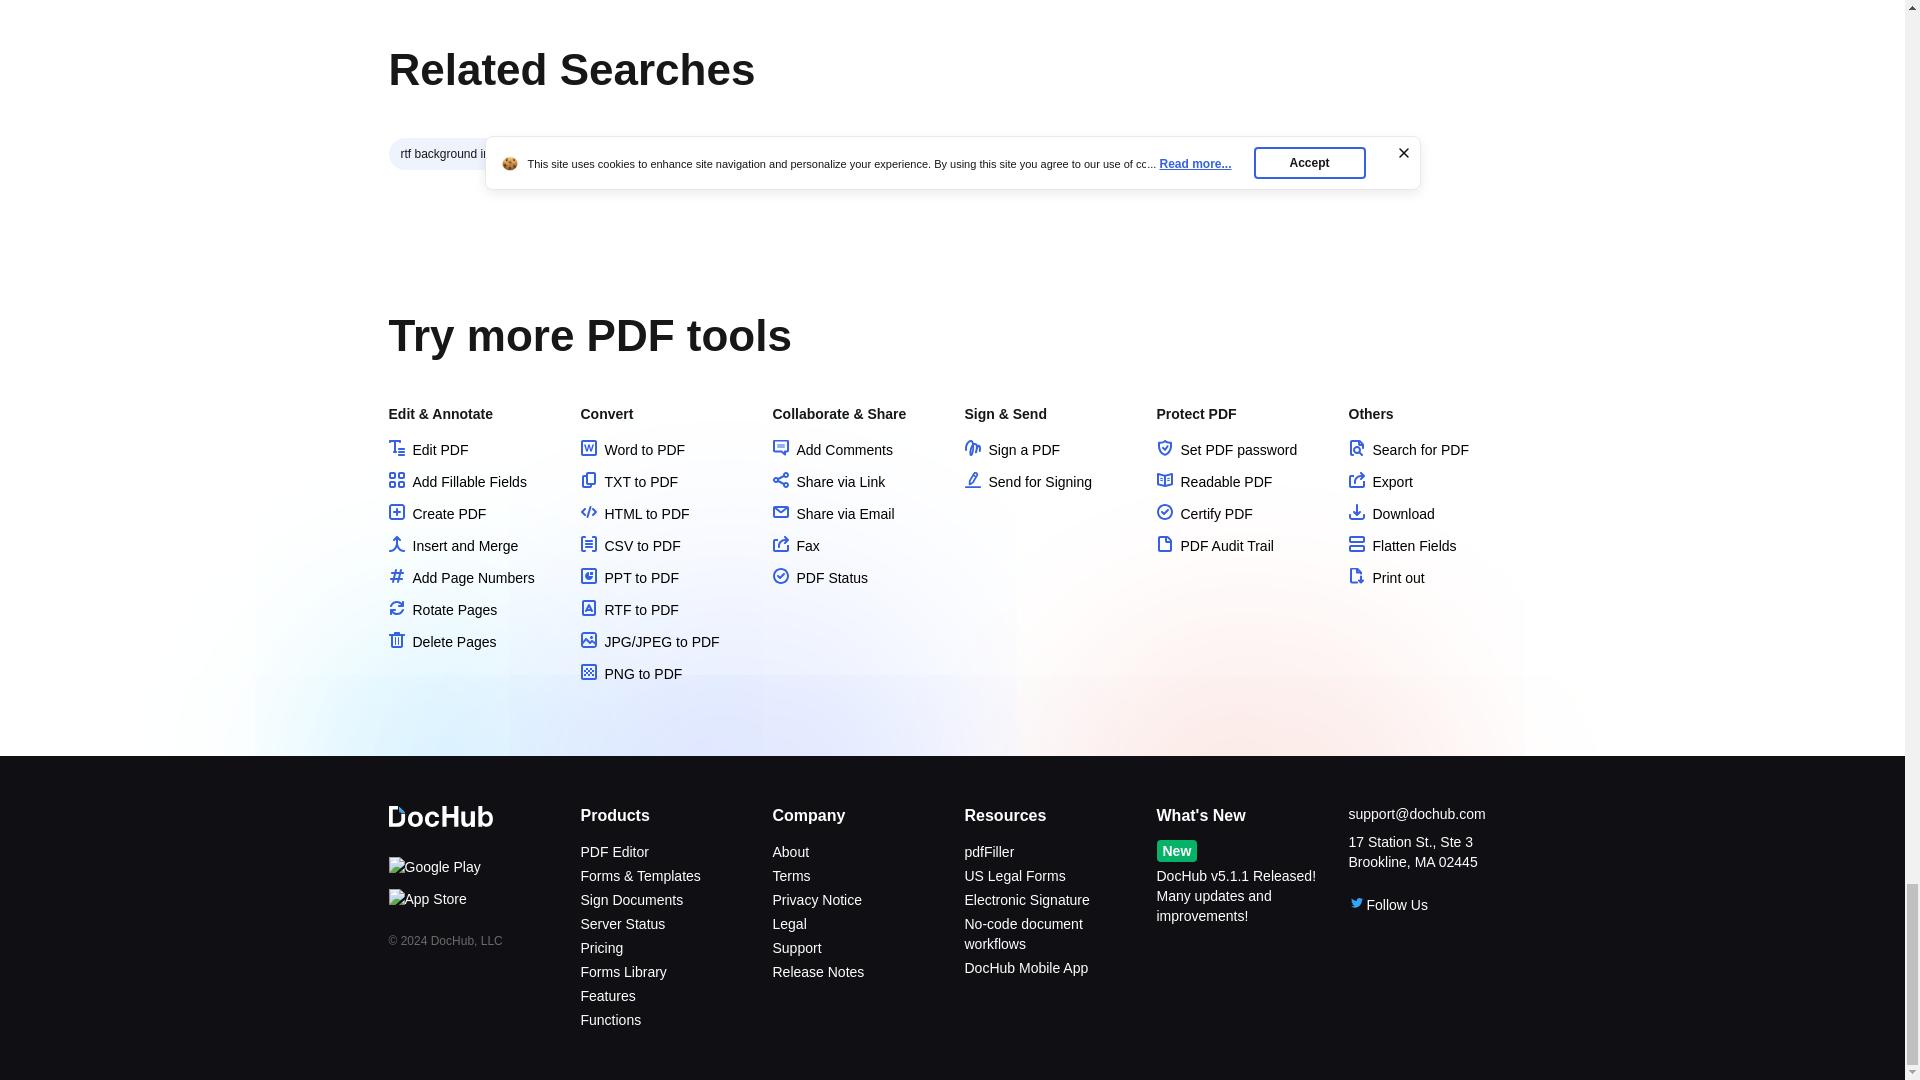 The width and height of the screenshot is (1920, 1080). I want to click on Delete Pages, so click(441, 642).